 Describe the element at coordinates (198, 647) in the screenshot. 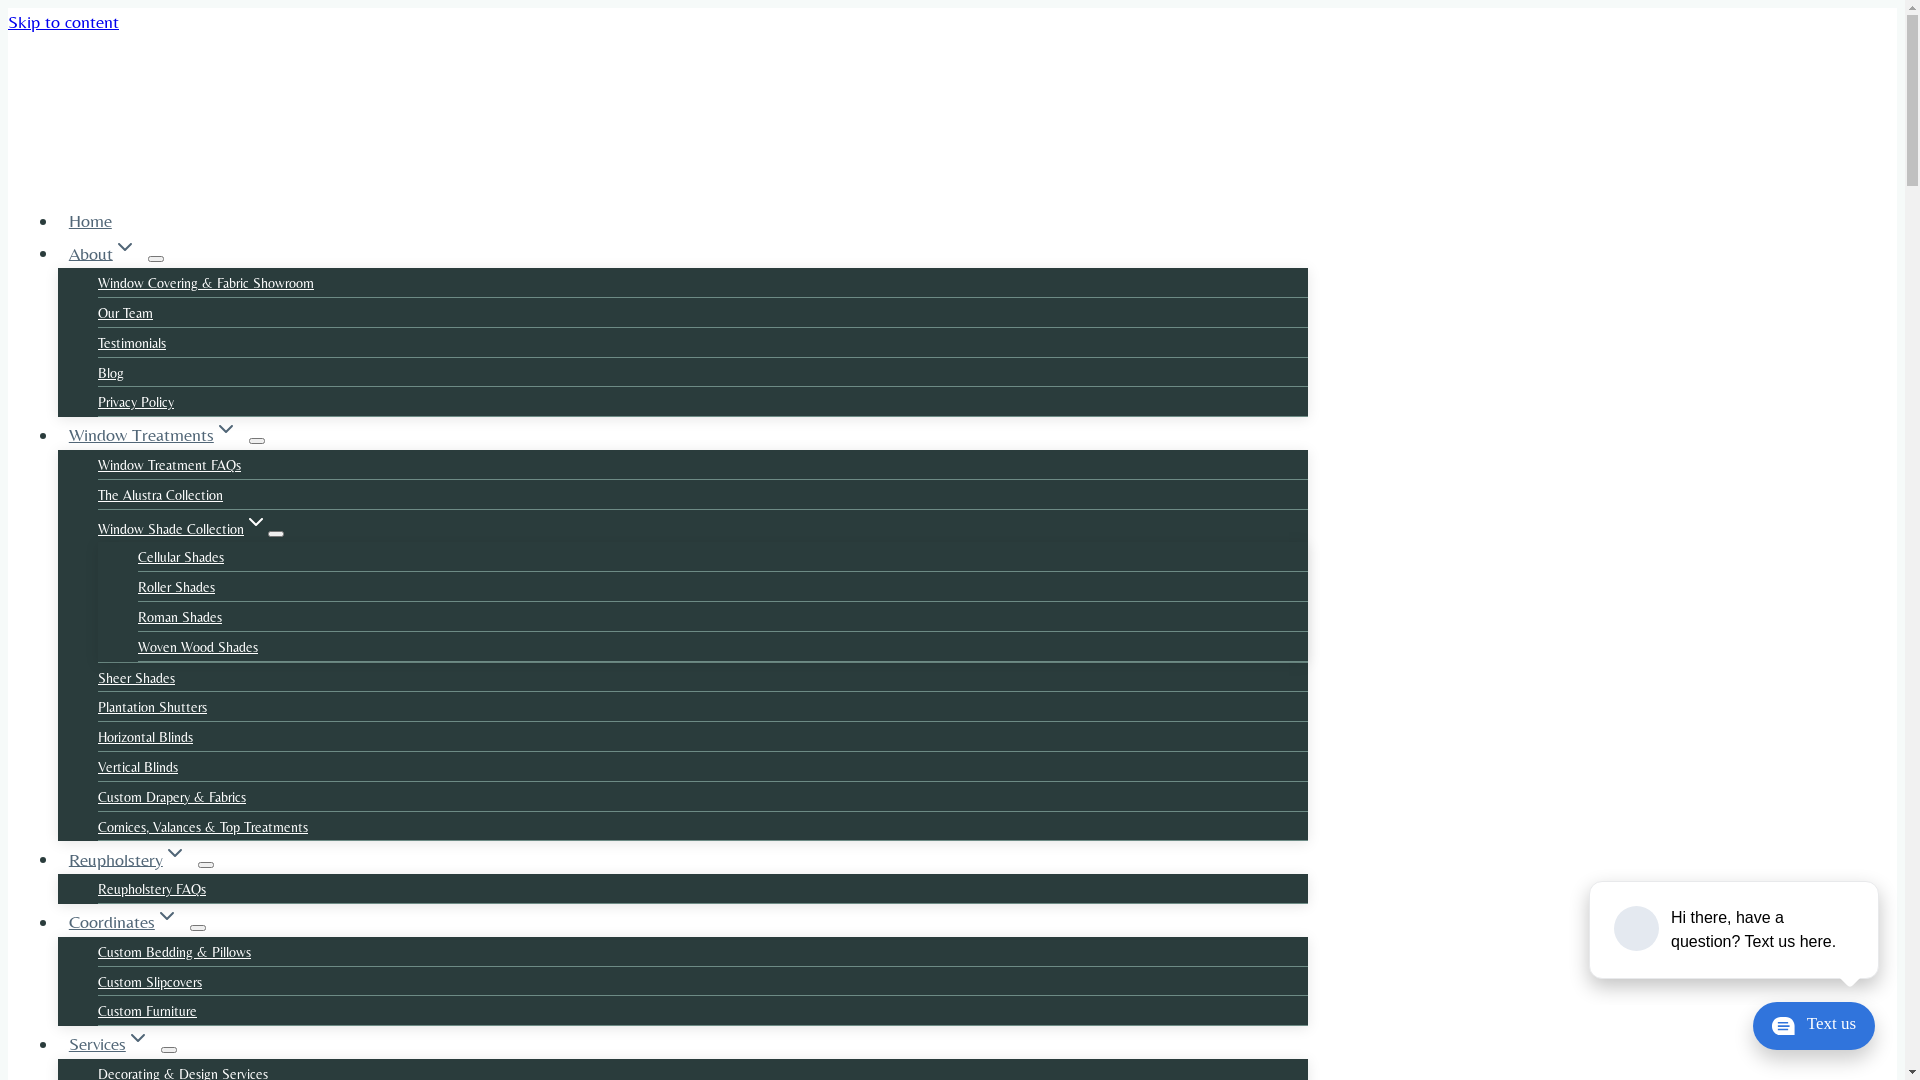

I see `Woven Wood Shades` at that location.